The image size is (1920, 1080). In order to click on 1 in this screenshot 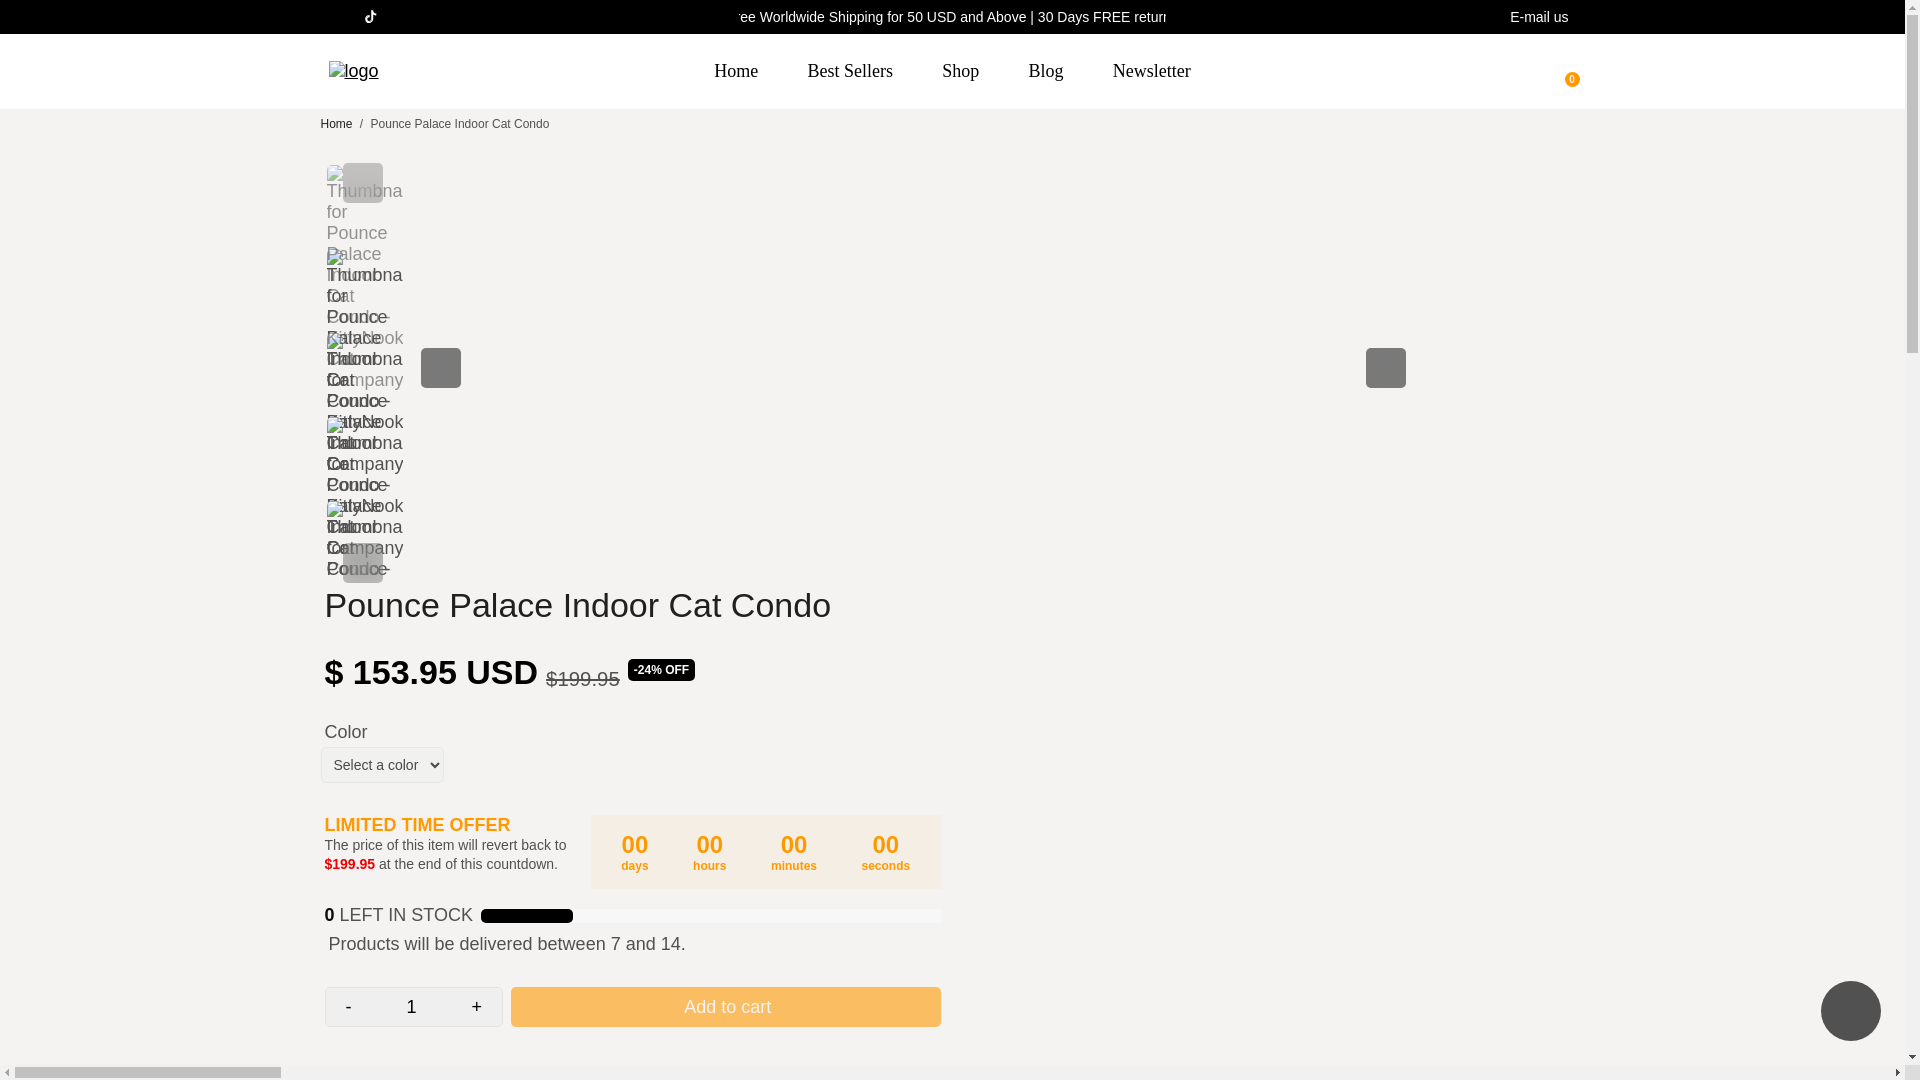, I will do `click(412, 1007)`.